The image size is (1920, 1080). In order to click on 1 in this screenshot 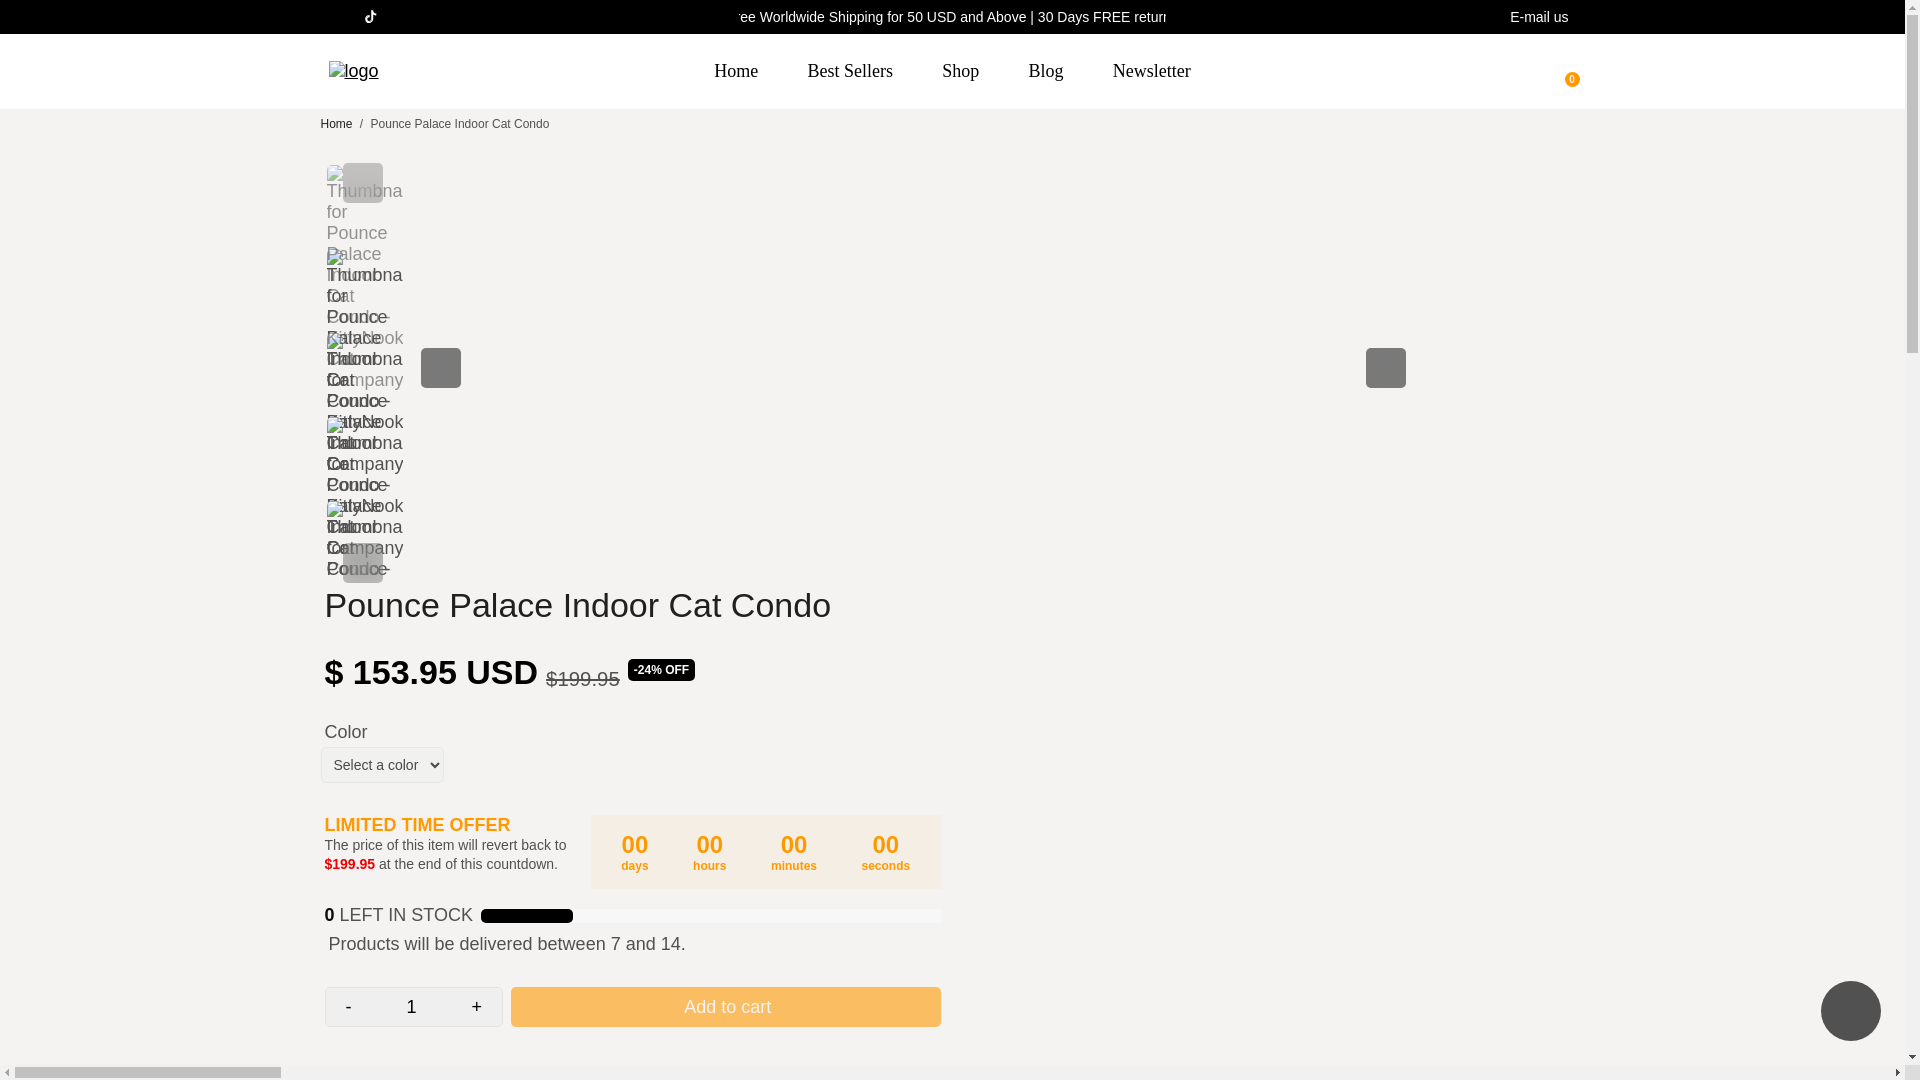, I will do `click(412, 1007)`.